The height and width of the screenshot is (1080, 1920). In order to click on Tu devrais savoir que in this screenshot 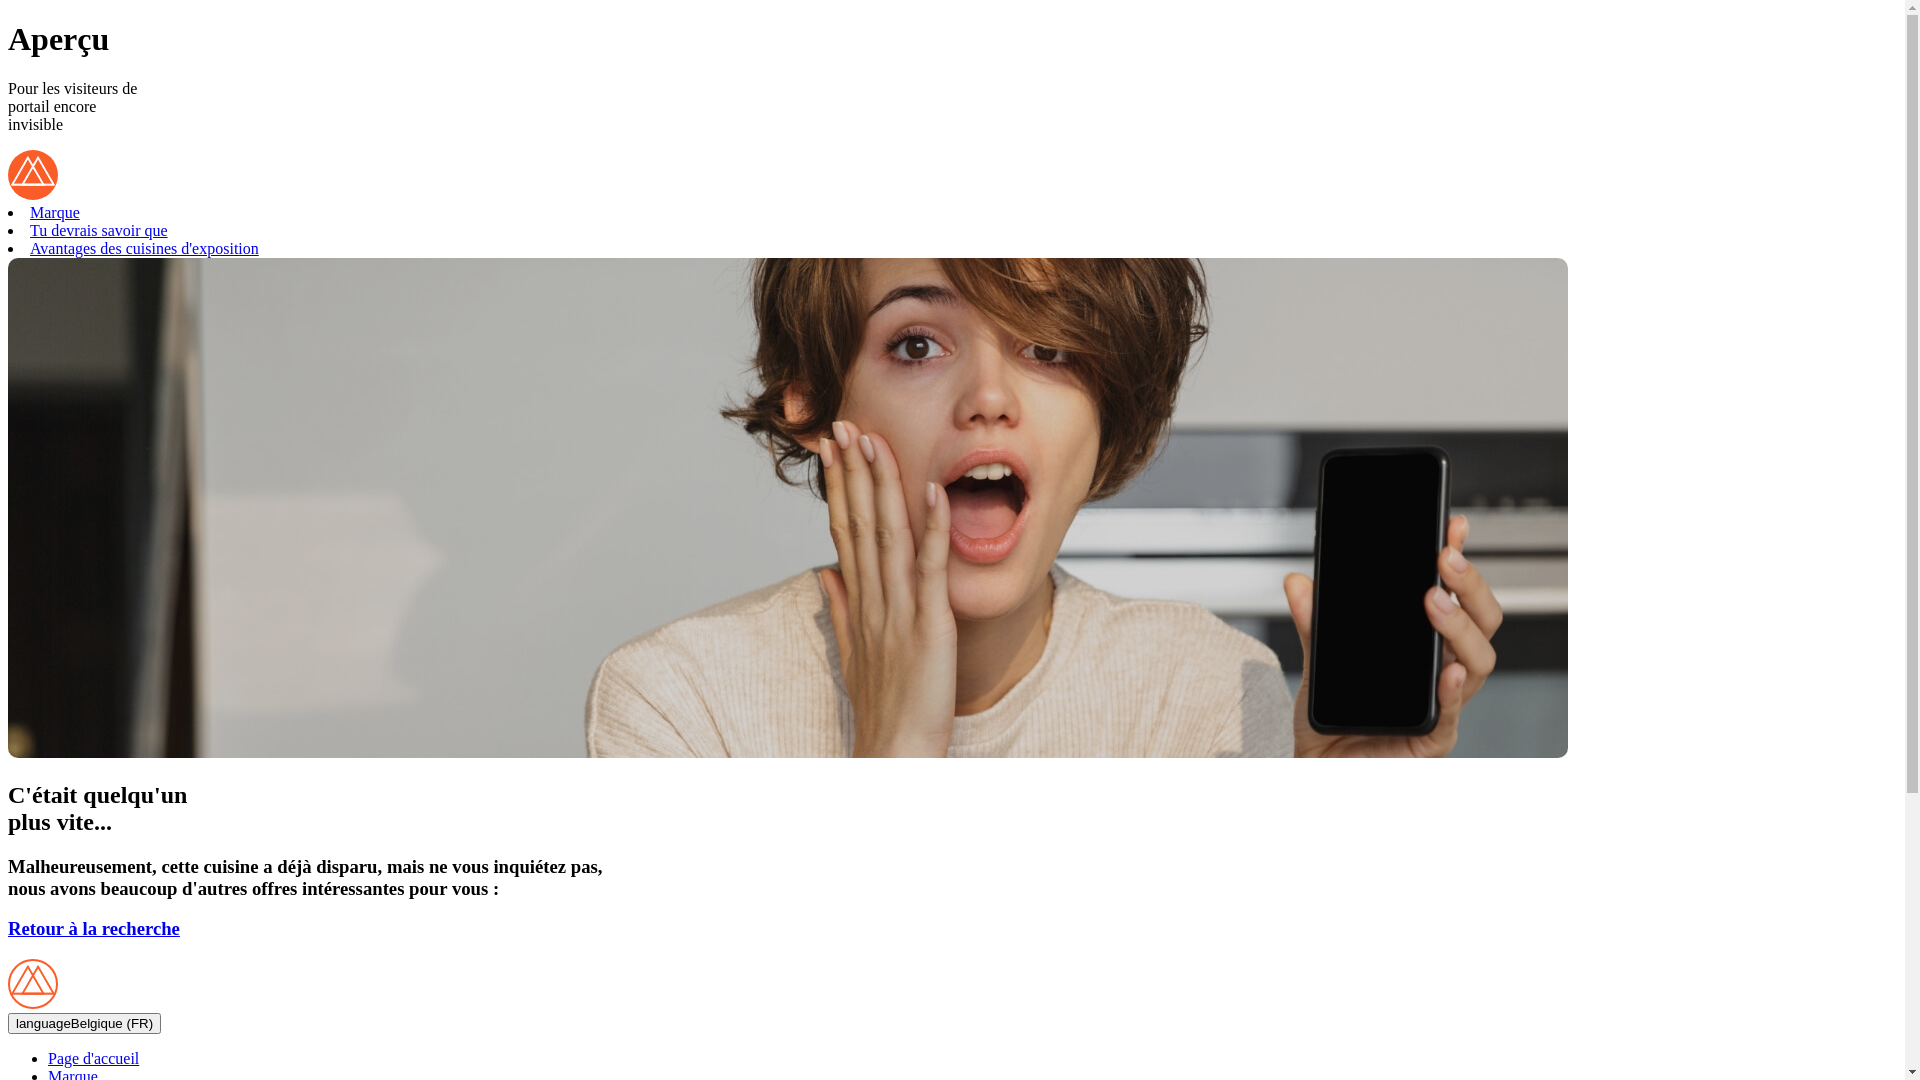, I will do `click(99, 230)`.